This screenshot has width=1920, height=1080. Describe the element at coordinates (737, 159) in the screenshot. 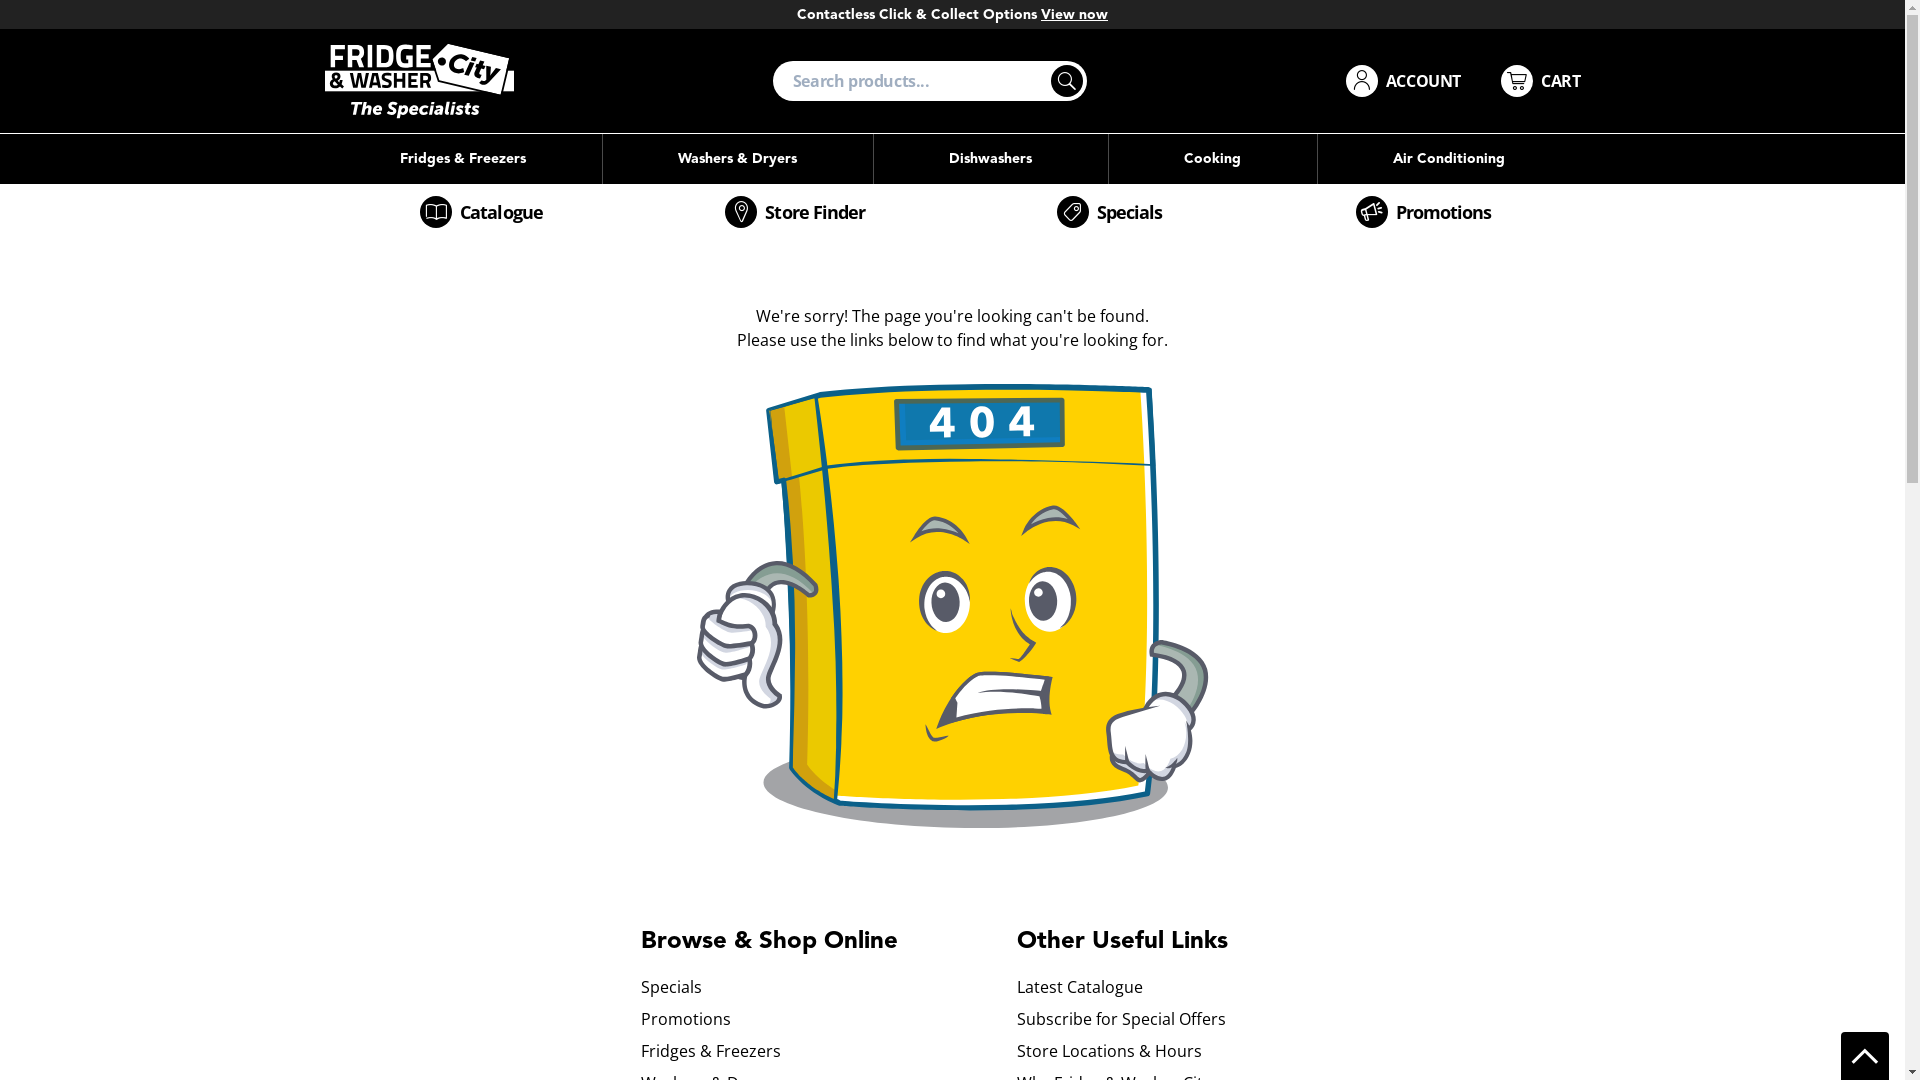

I see `Washers & Dryers` at that location.